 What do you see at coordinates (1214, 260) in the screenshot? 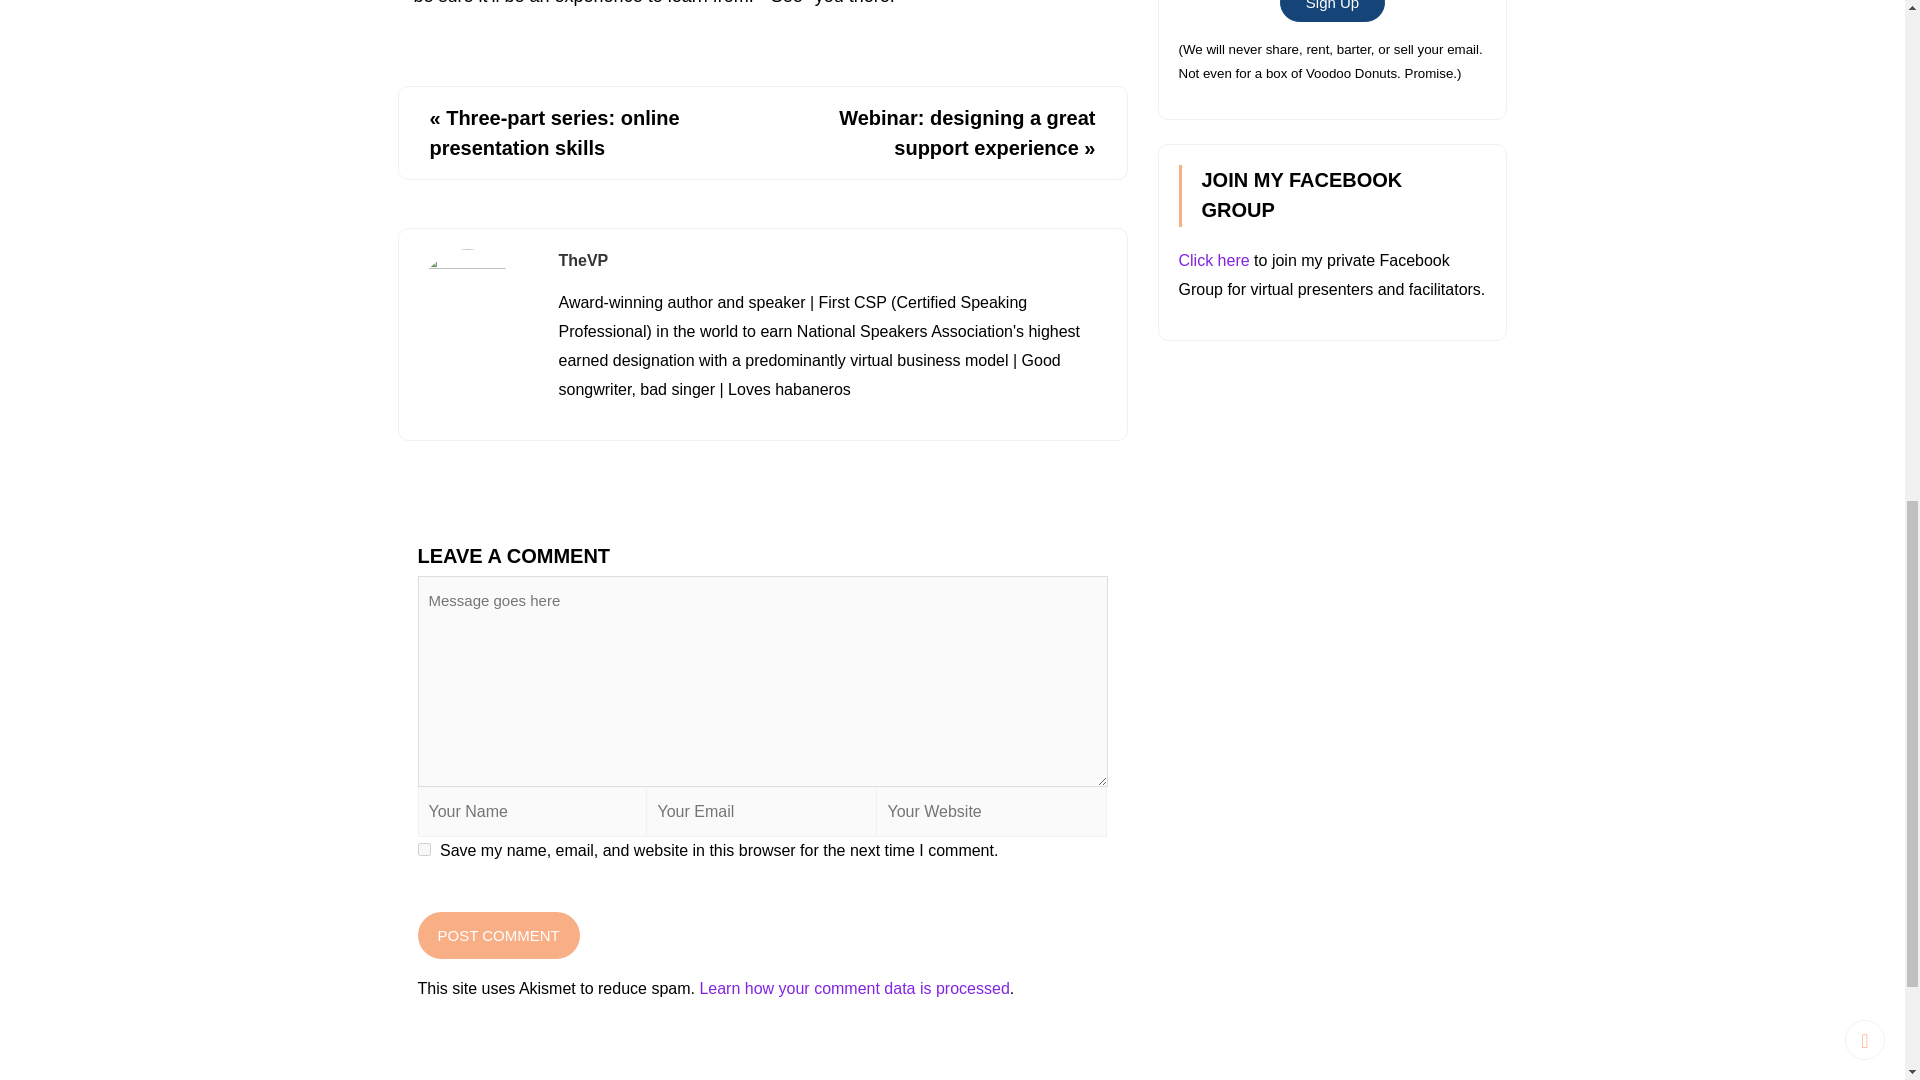
I see `Click here` at bounding box center [1214, 260].